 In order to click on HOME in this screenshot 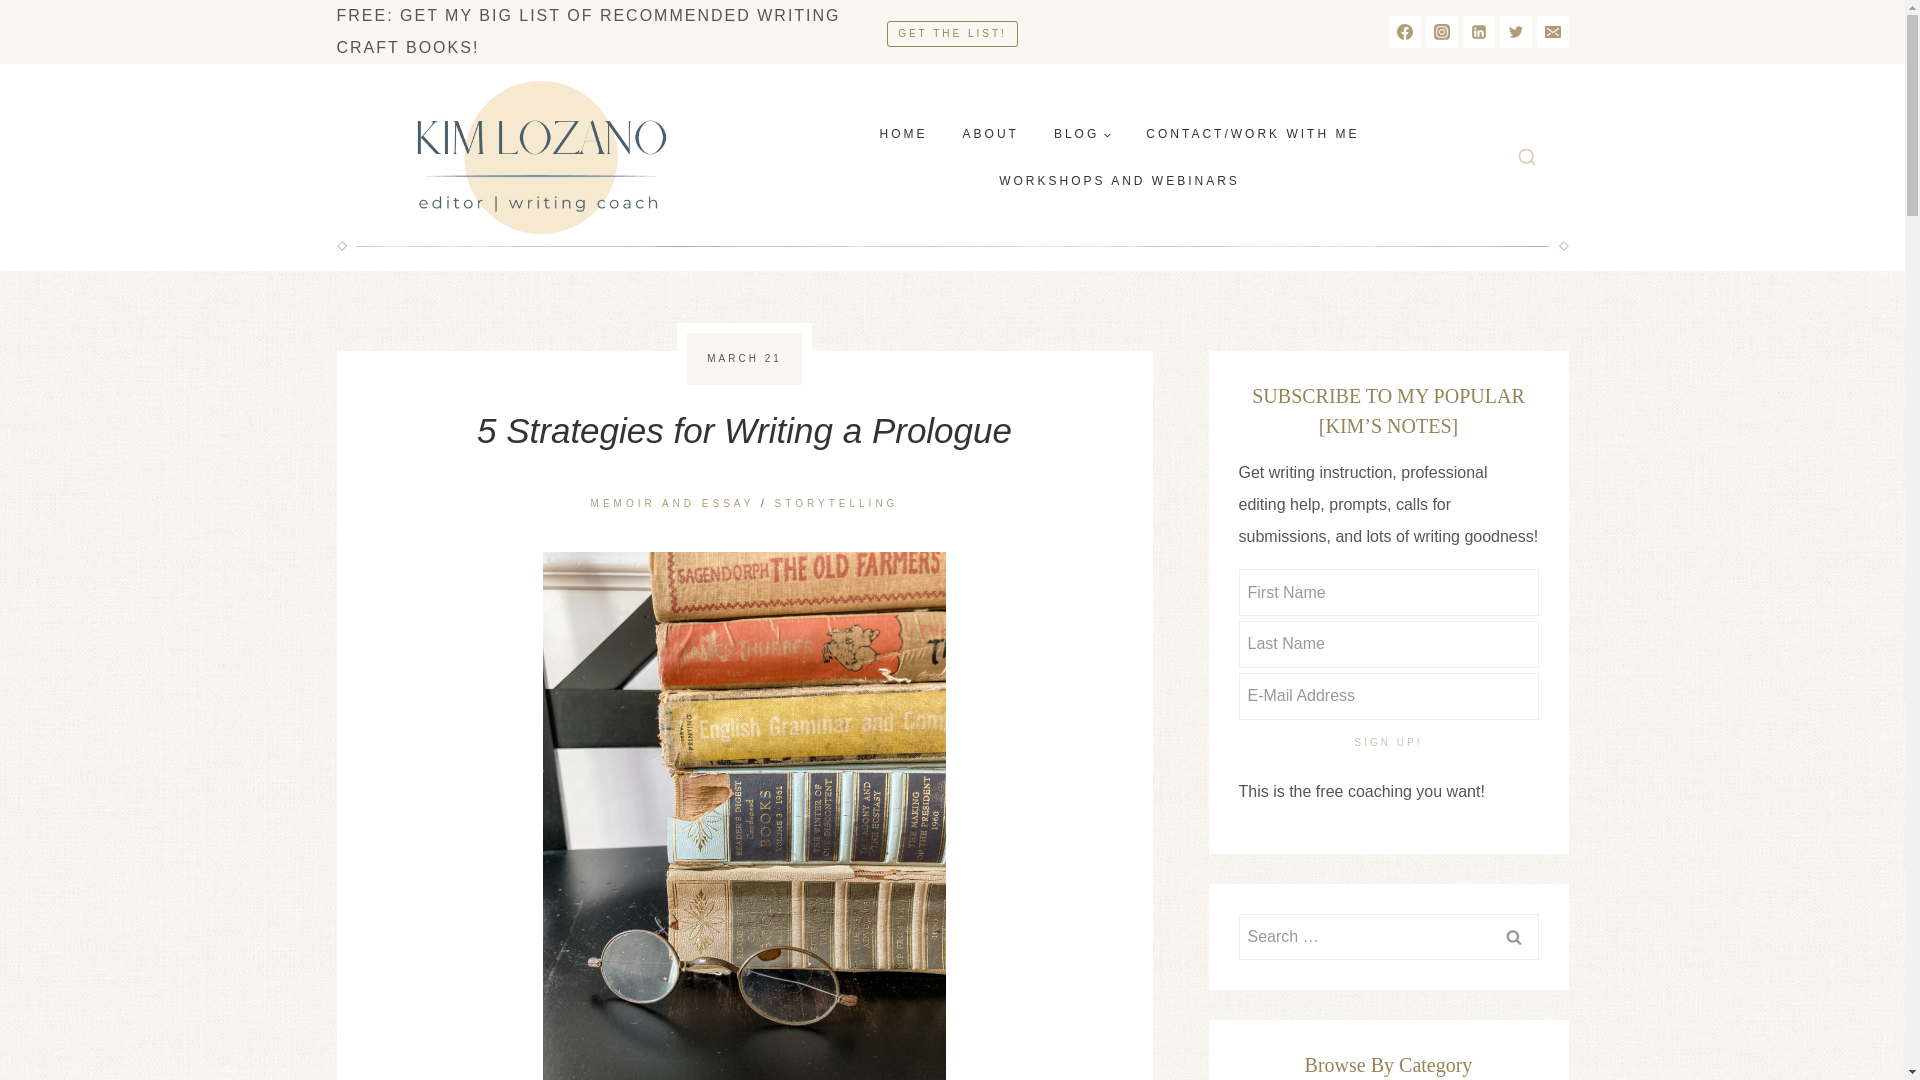, I will do `click(903, 134)`.